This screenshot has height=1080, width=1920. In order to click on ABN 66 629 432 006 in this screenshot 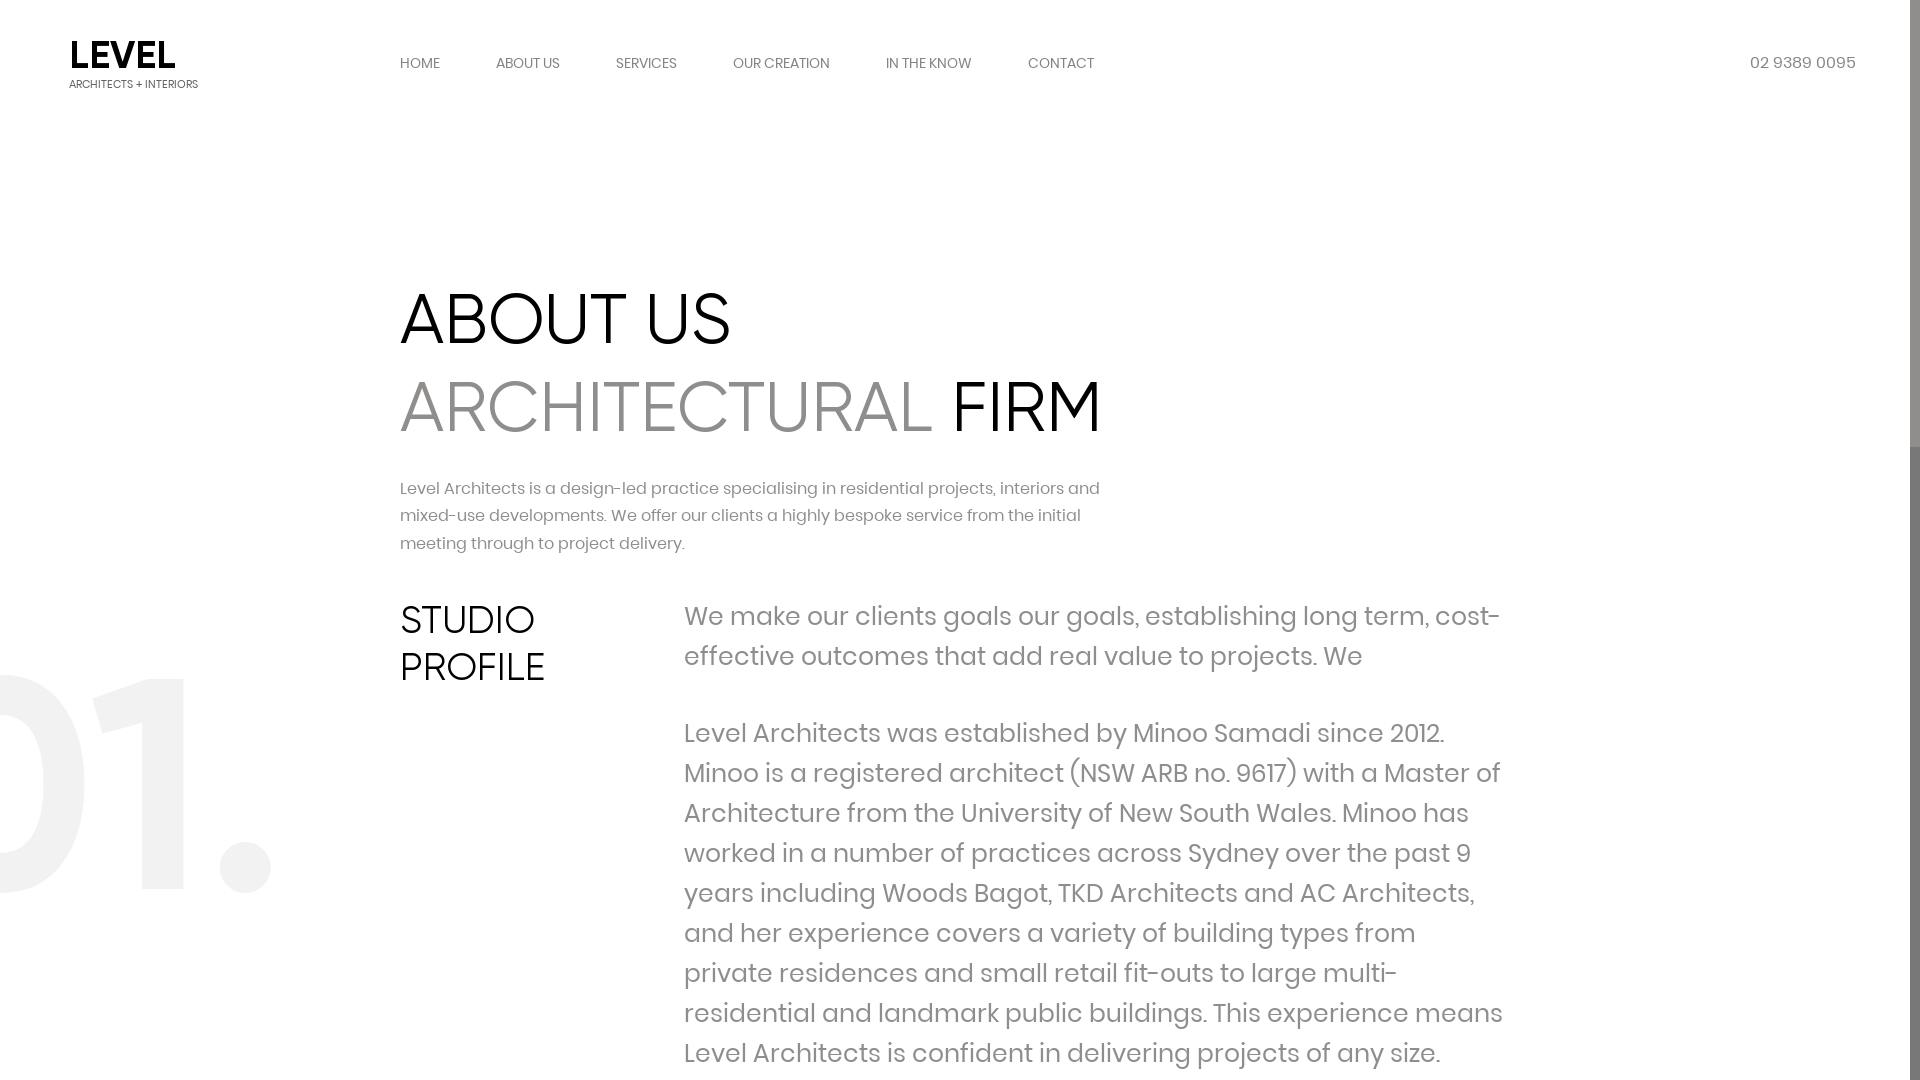, I will do `click(1254, 930)`.